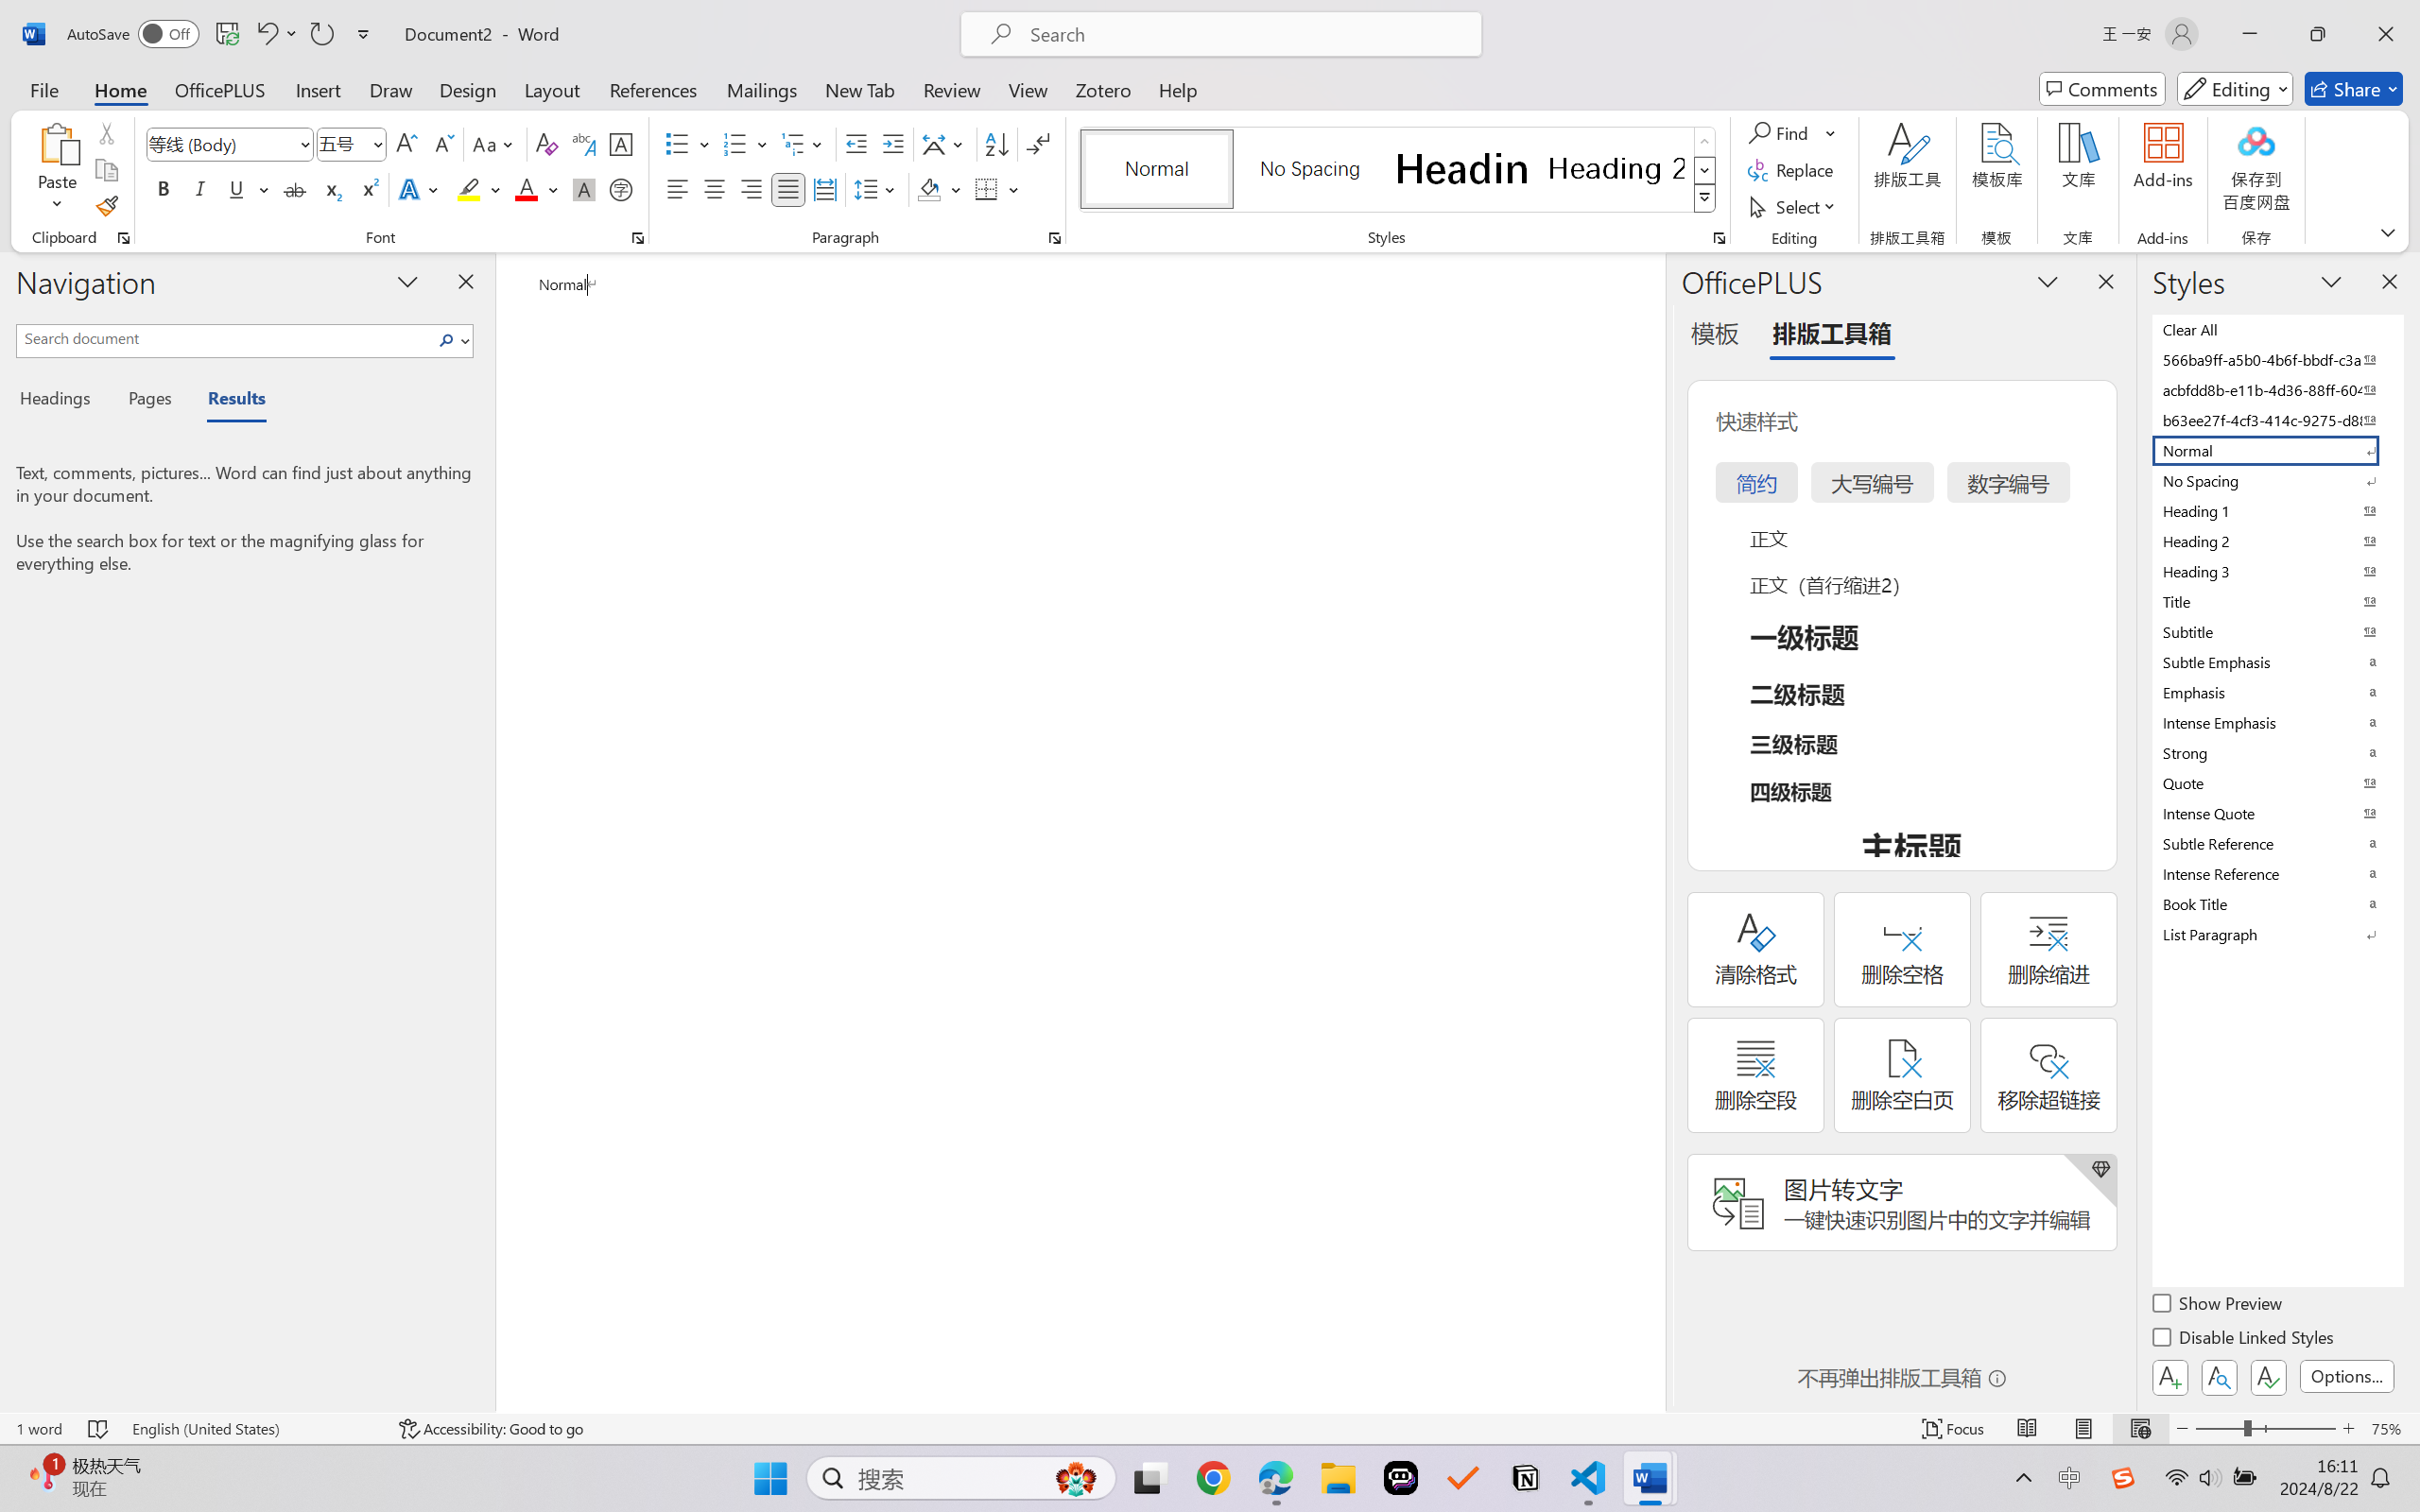  I want to click on Subtitle, so click(2276, 631).